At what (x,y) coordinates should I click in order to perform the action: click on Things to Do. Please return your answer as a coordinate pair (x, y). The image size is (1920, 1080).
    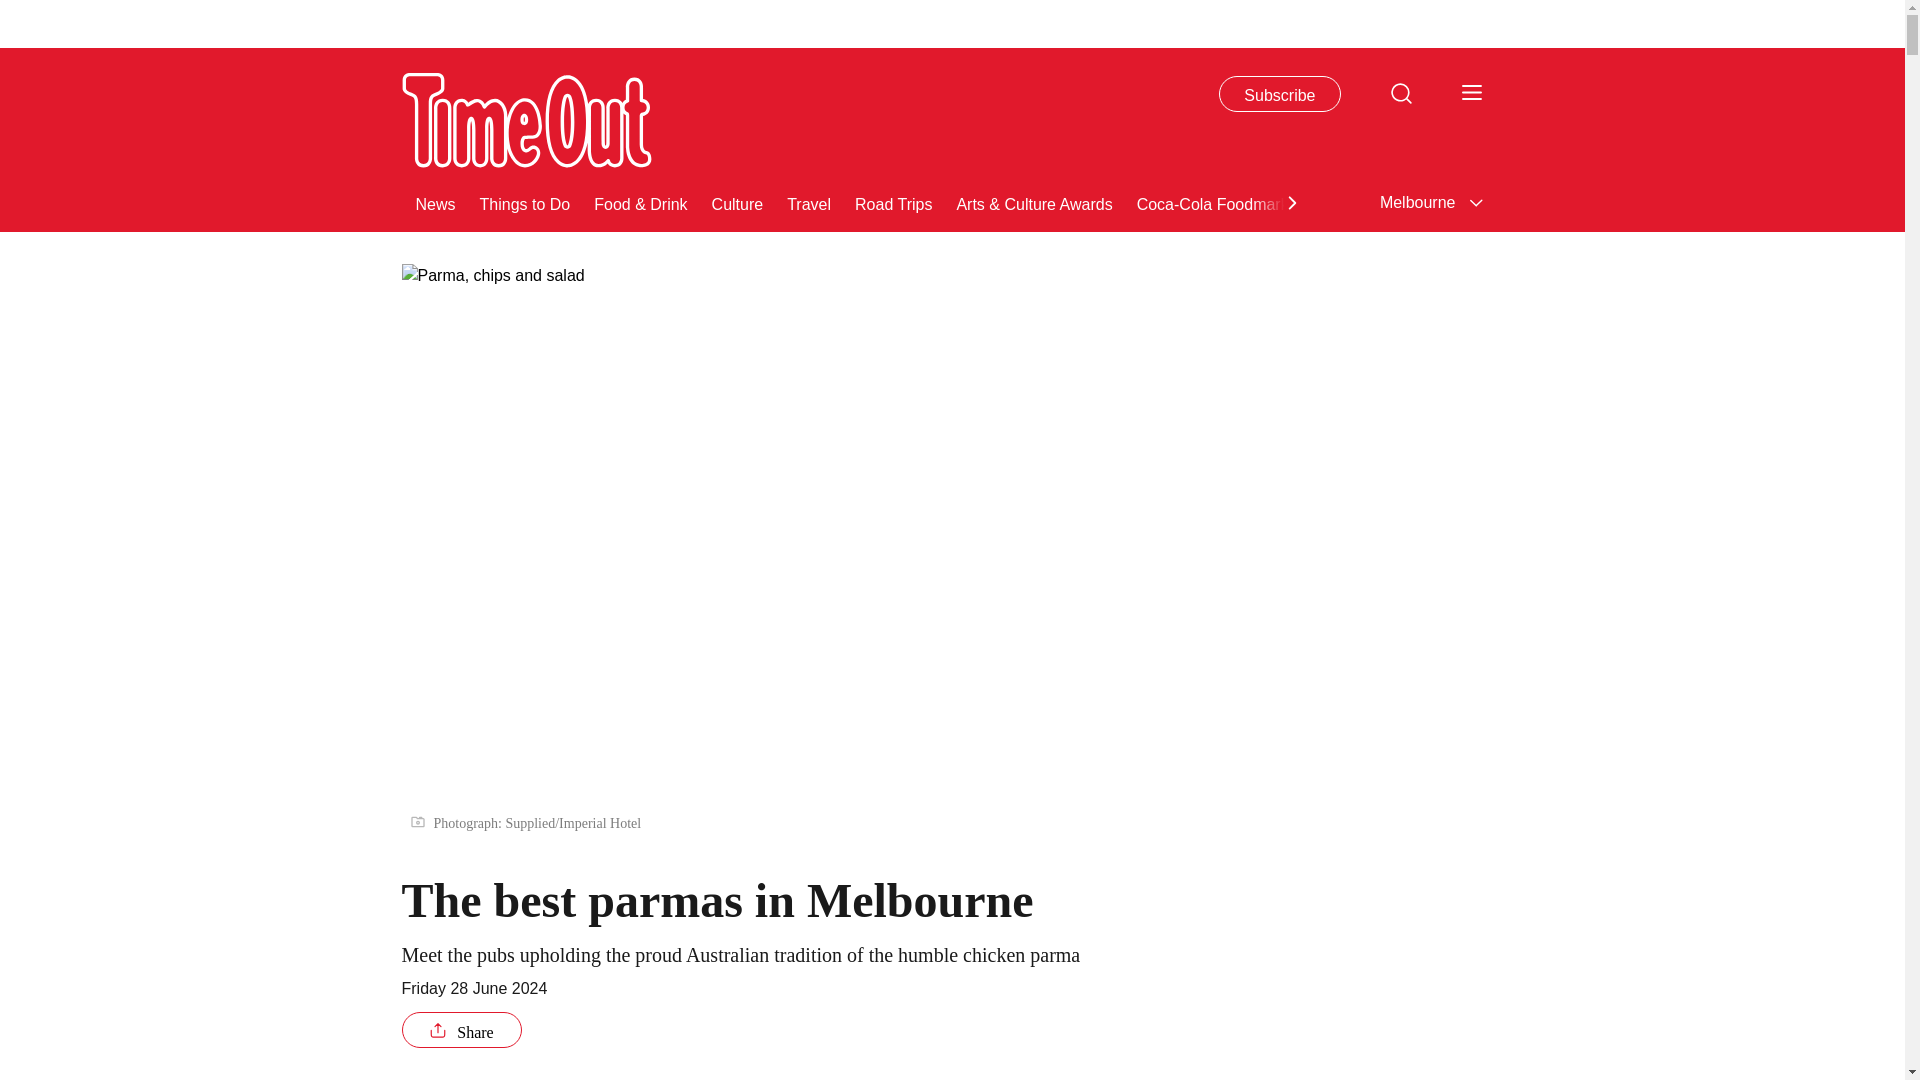
    Looking at the image, I should click on (525, 202).